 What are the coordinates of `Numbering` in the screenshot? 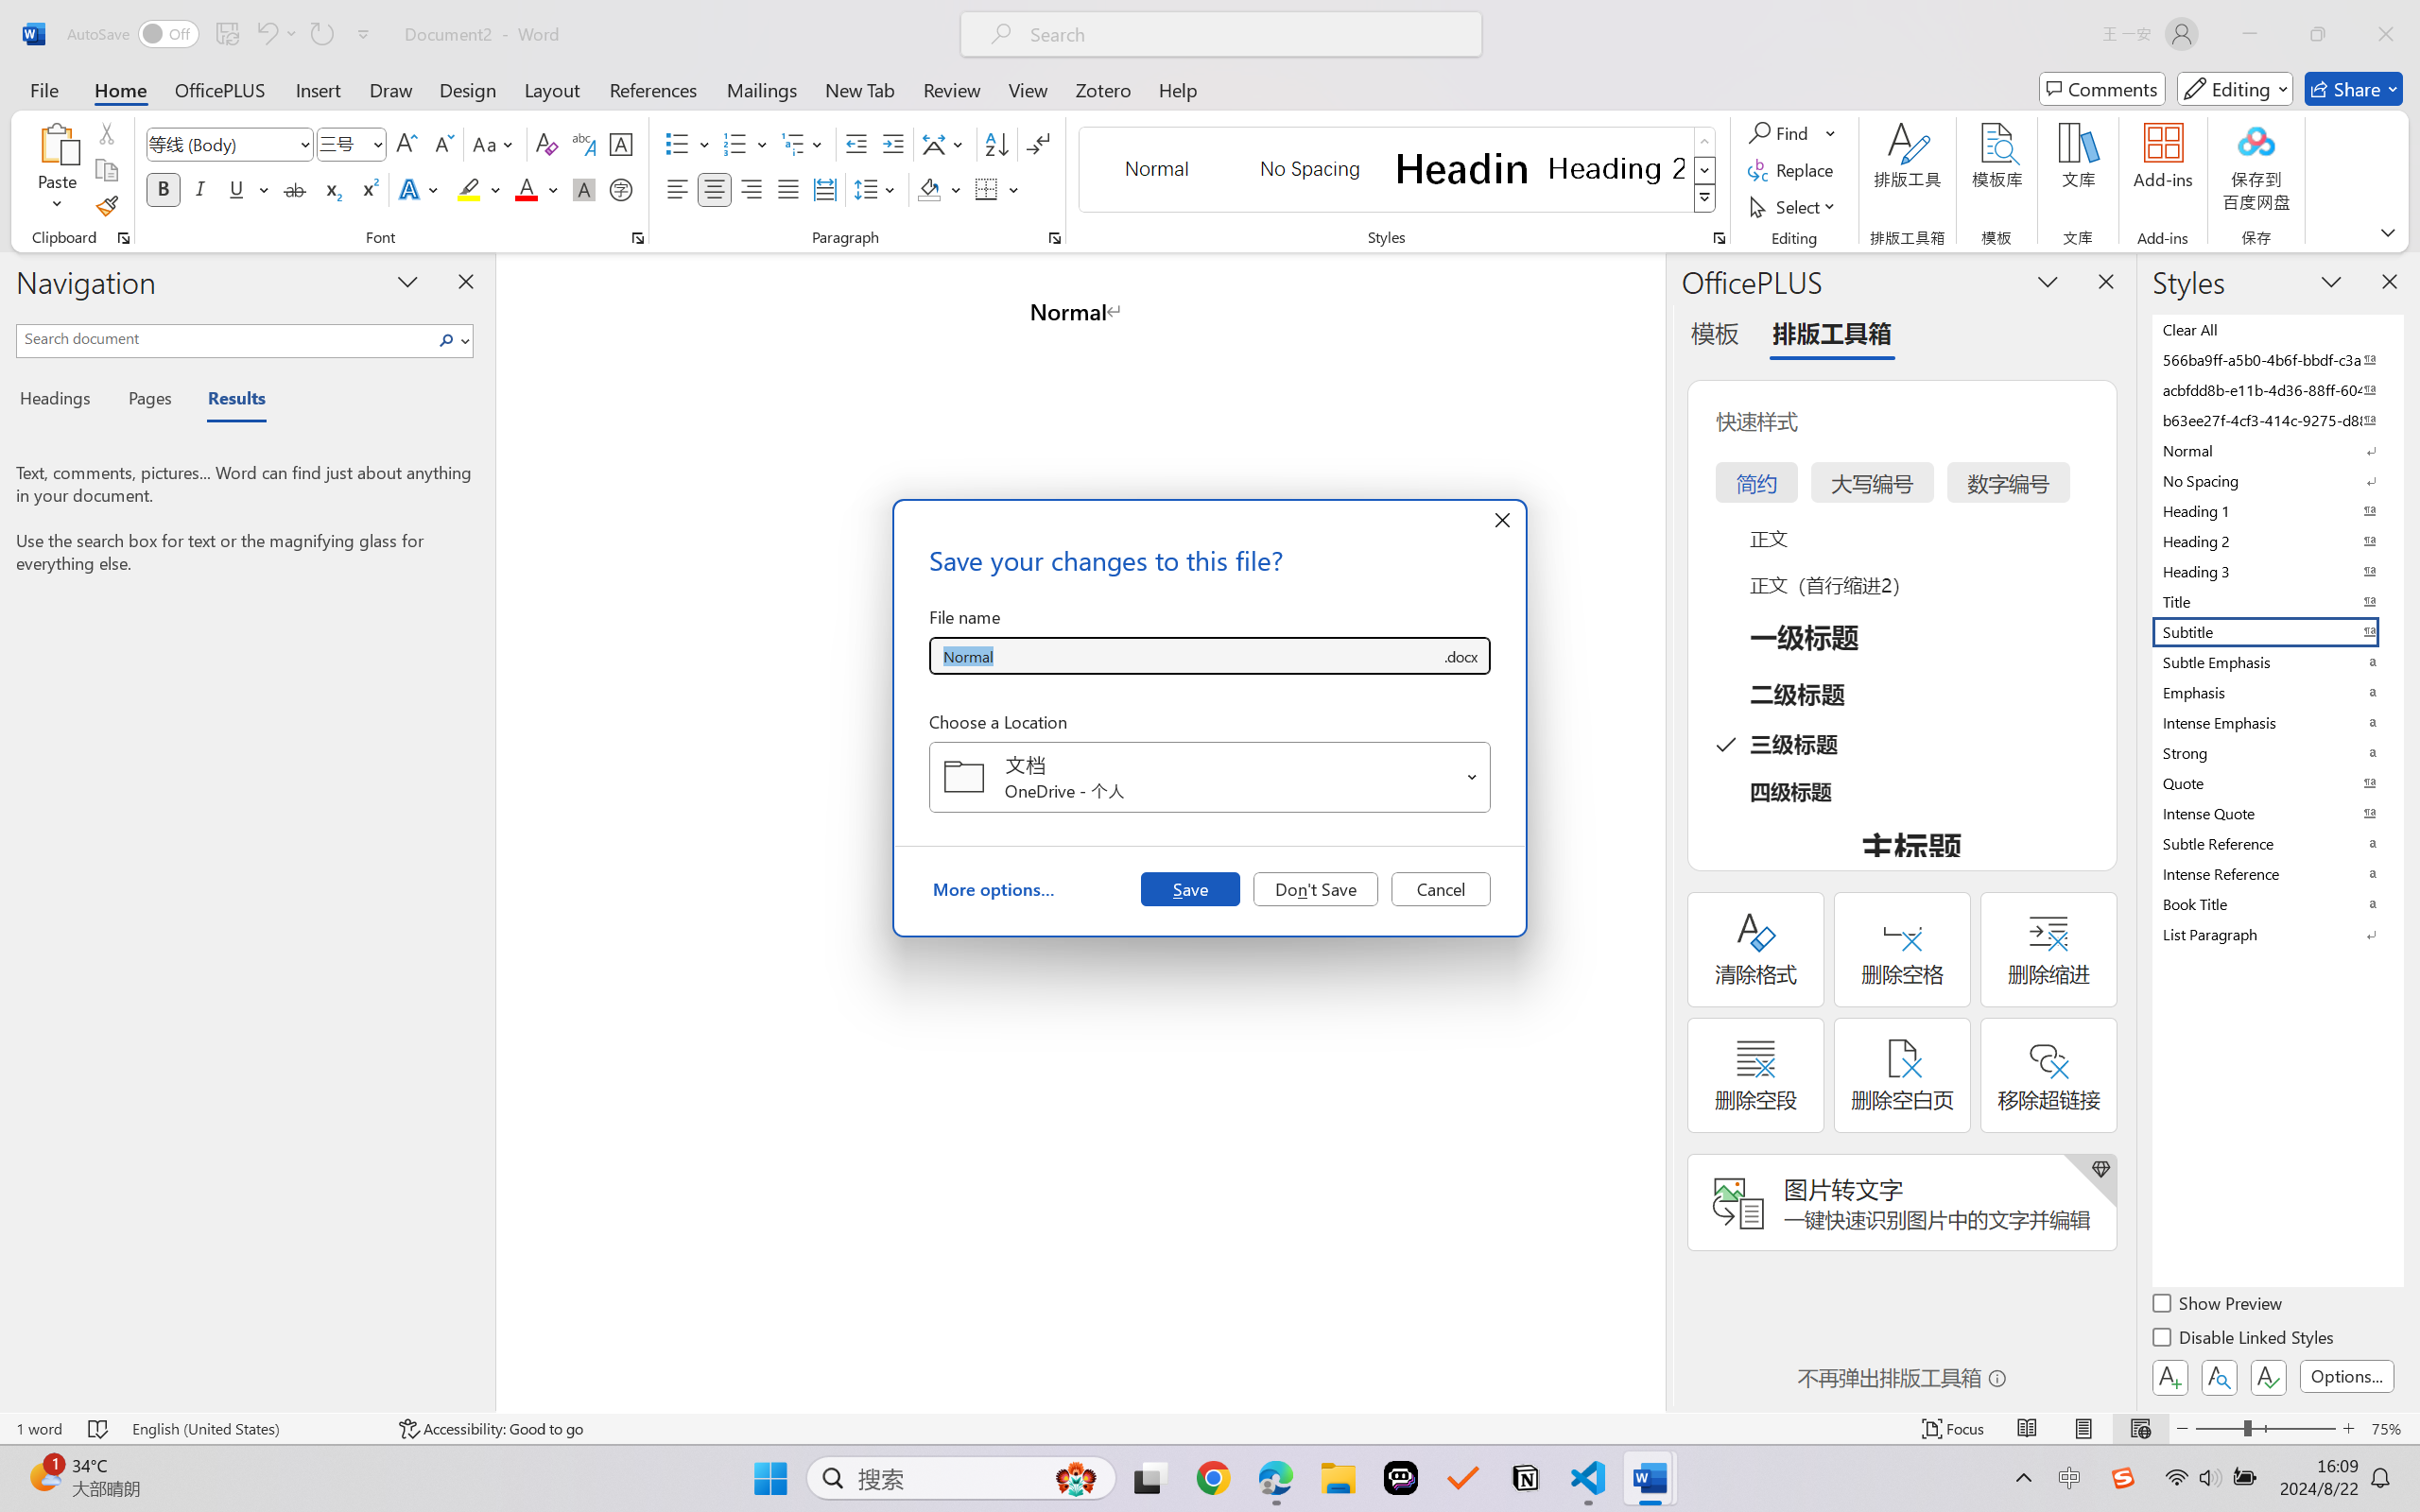 It's located at (735, 144).